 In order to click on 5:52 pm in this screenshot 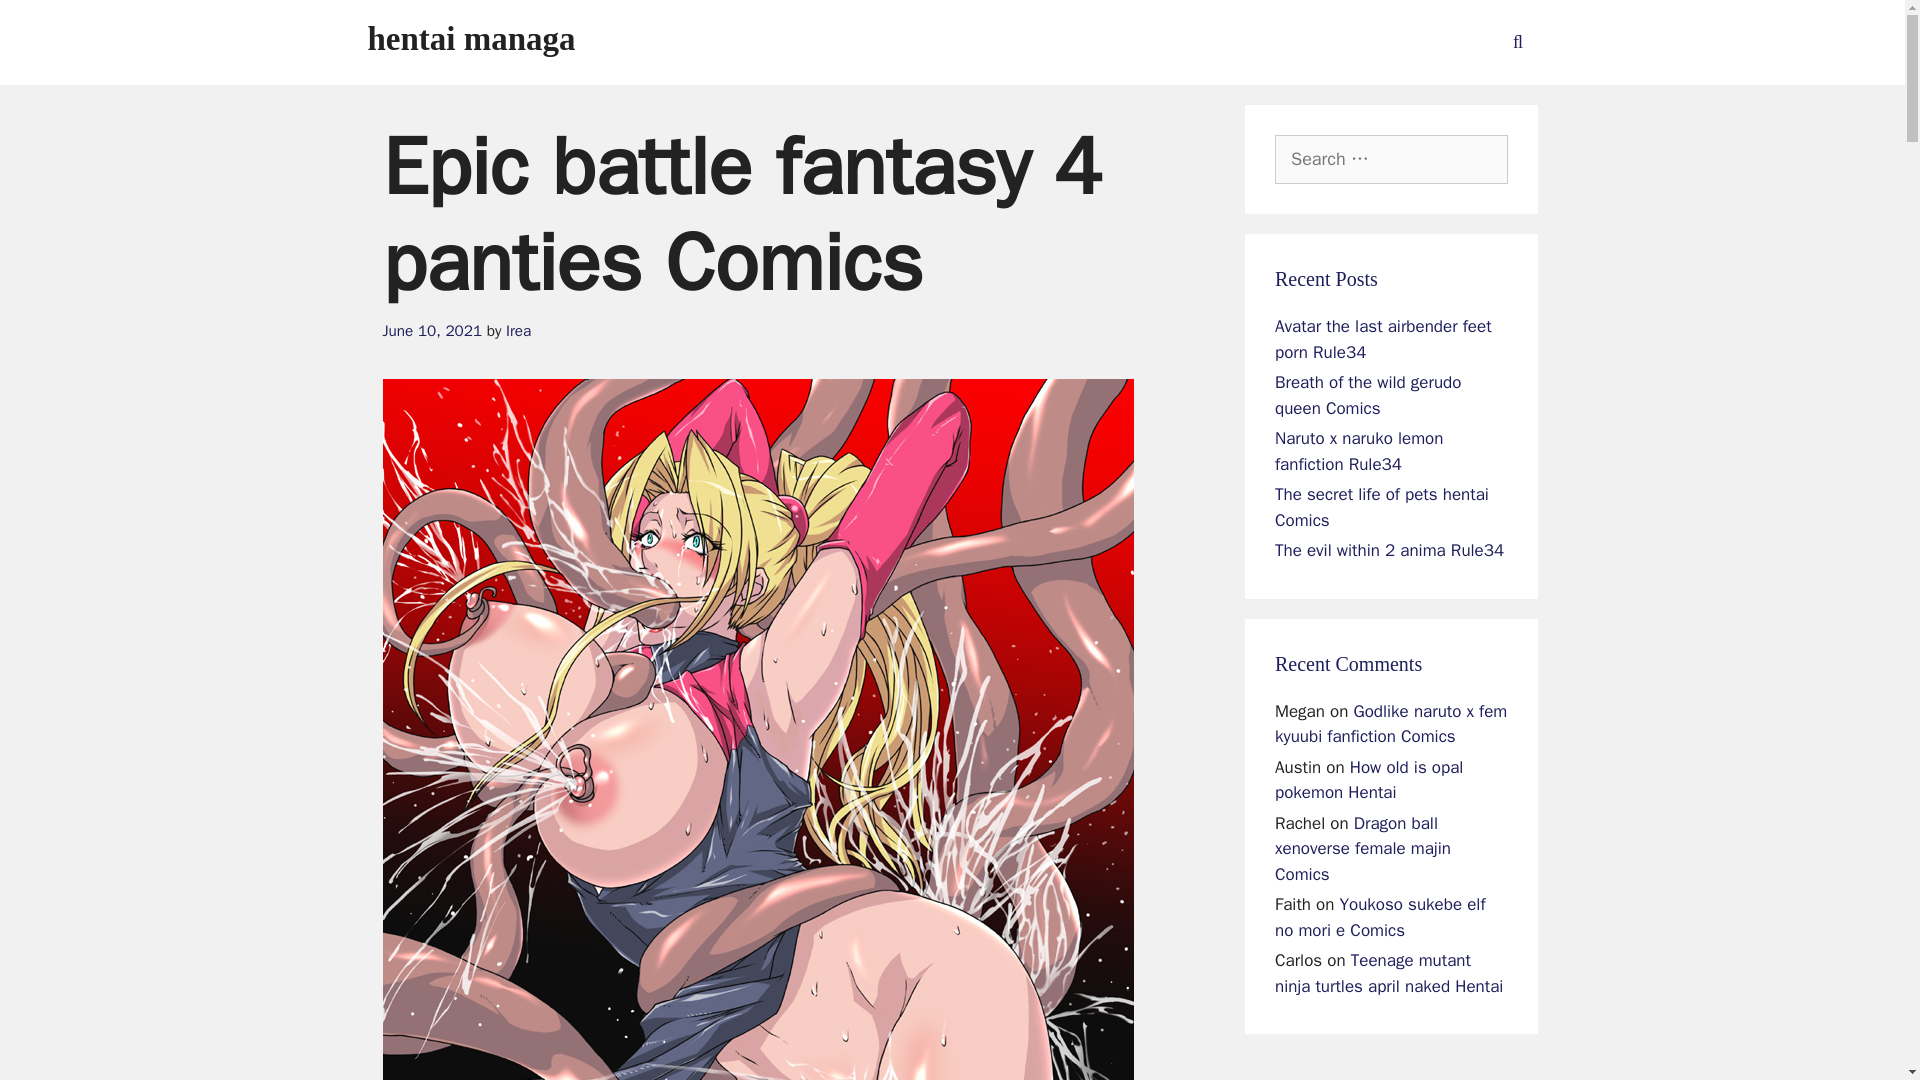, I will do `click(432, 330)`.